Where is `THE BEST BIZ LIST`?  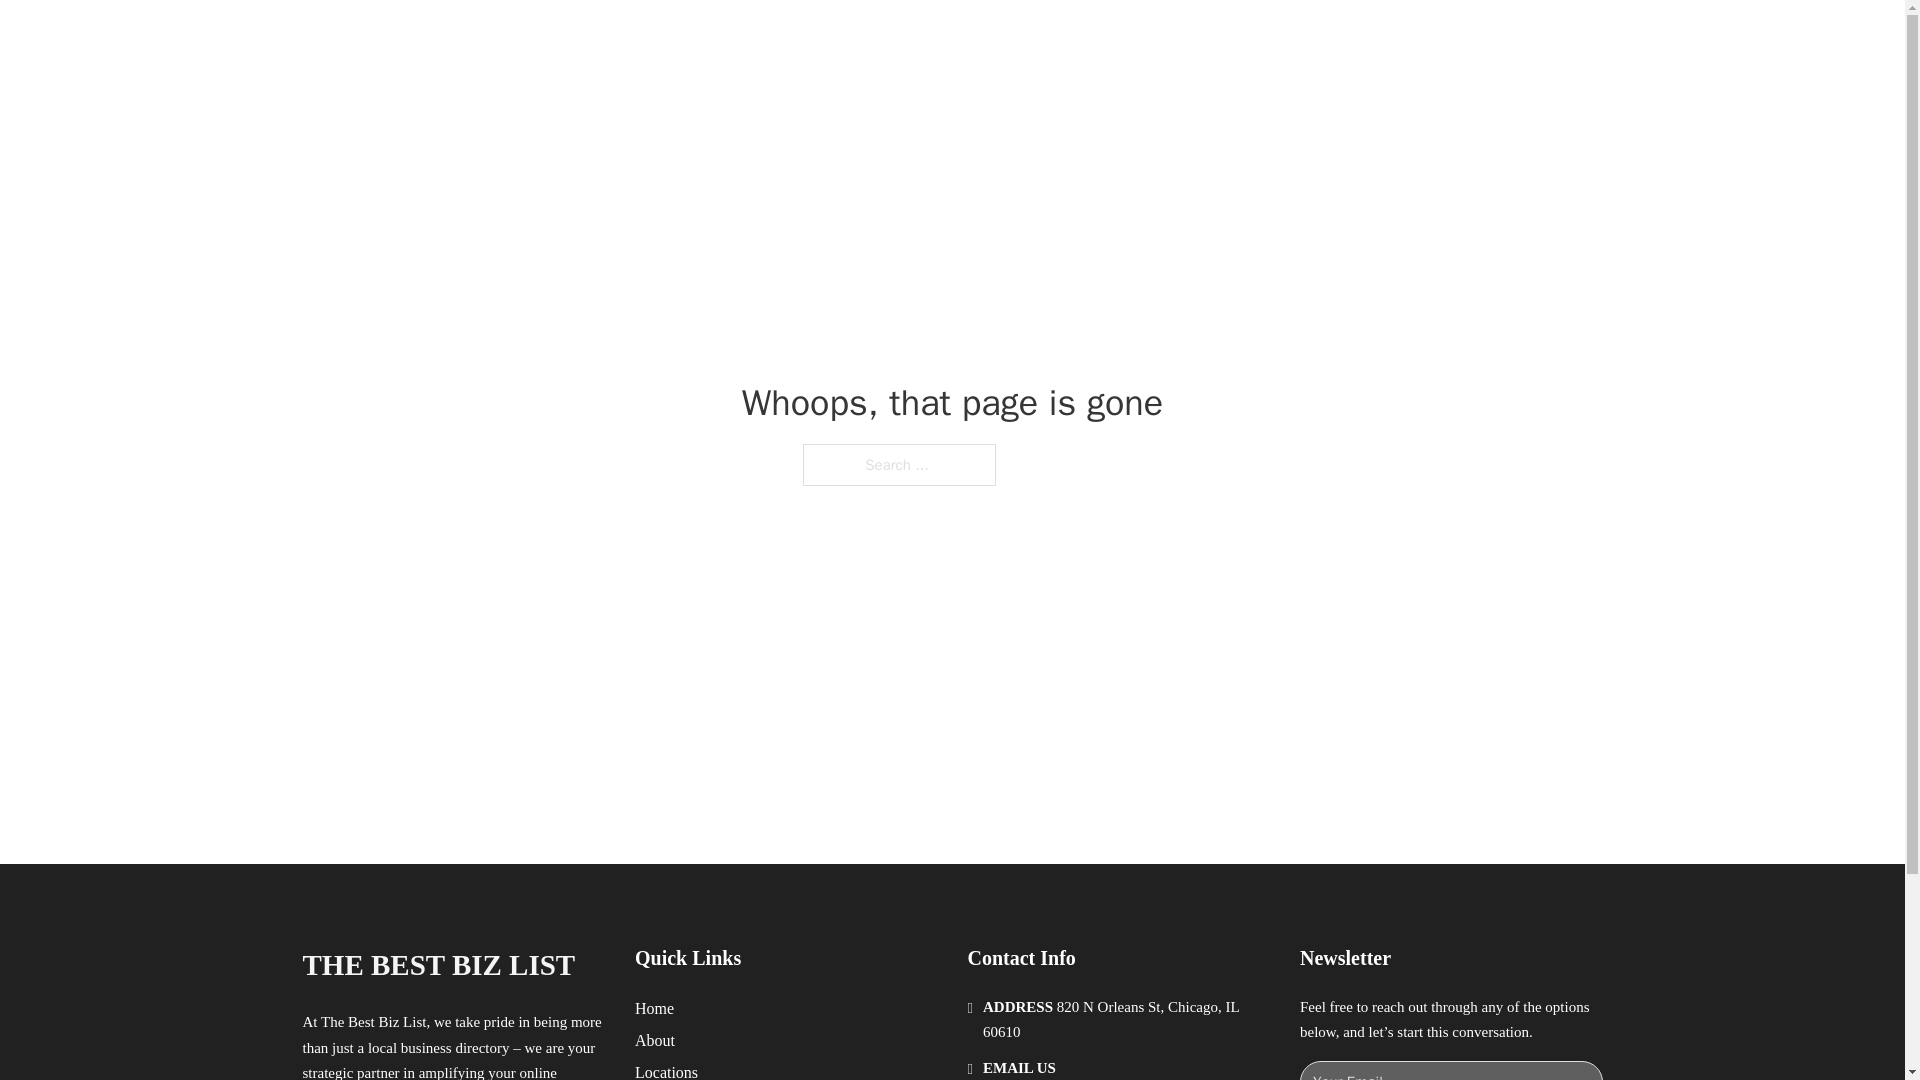
THE BEST BIZ LIST is located at coordinates (532, 38).